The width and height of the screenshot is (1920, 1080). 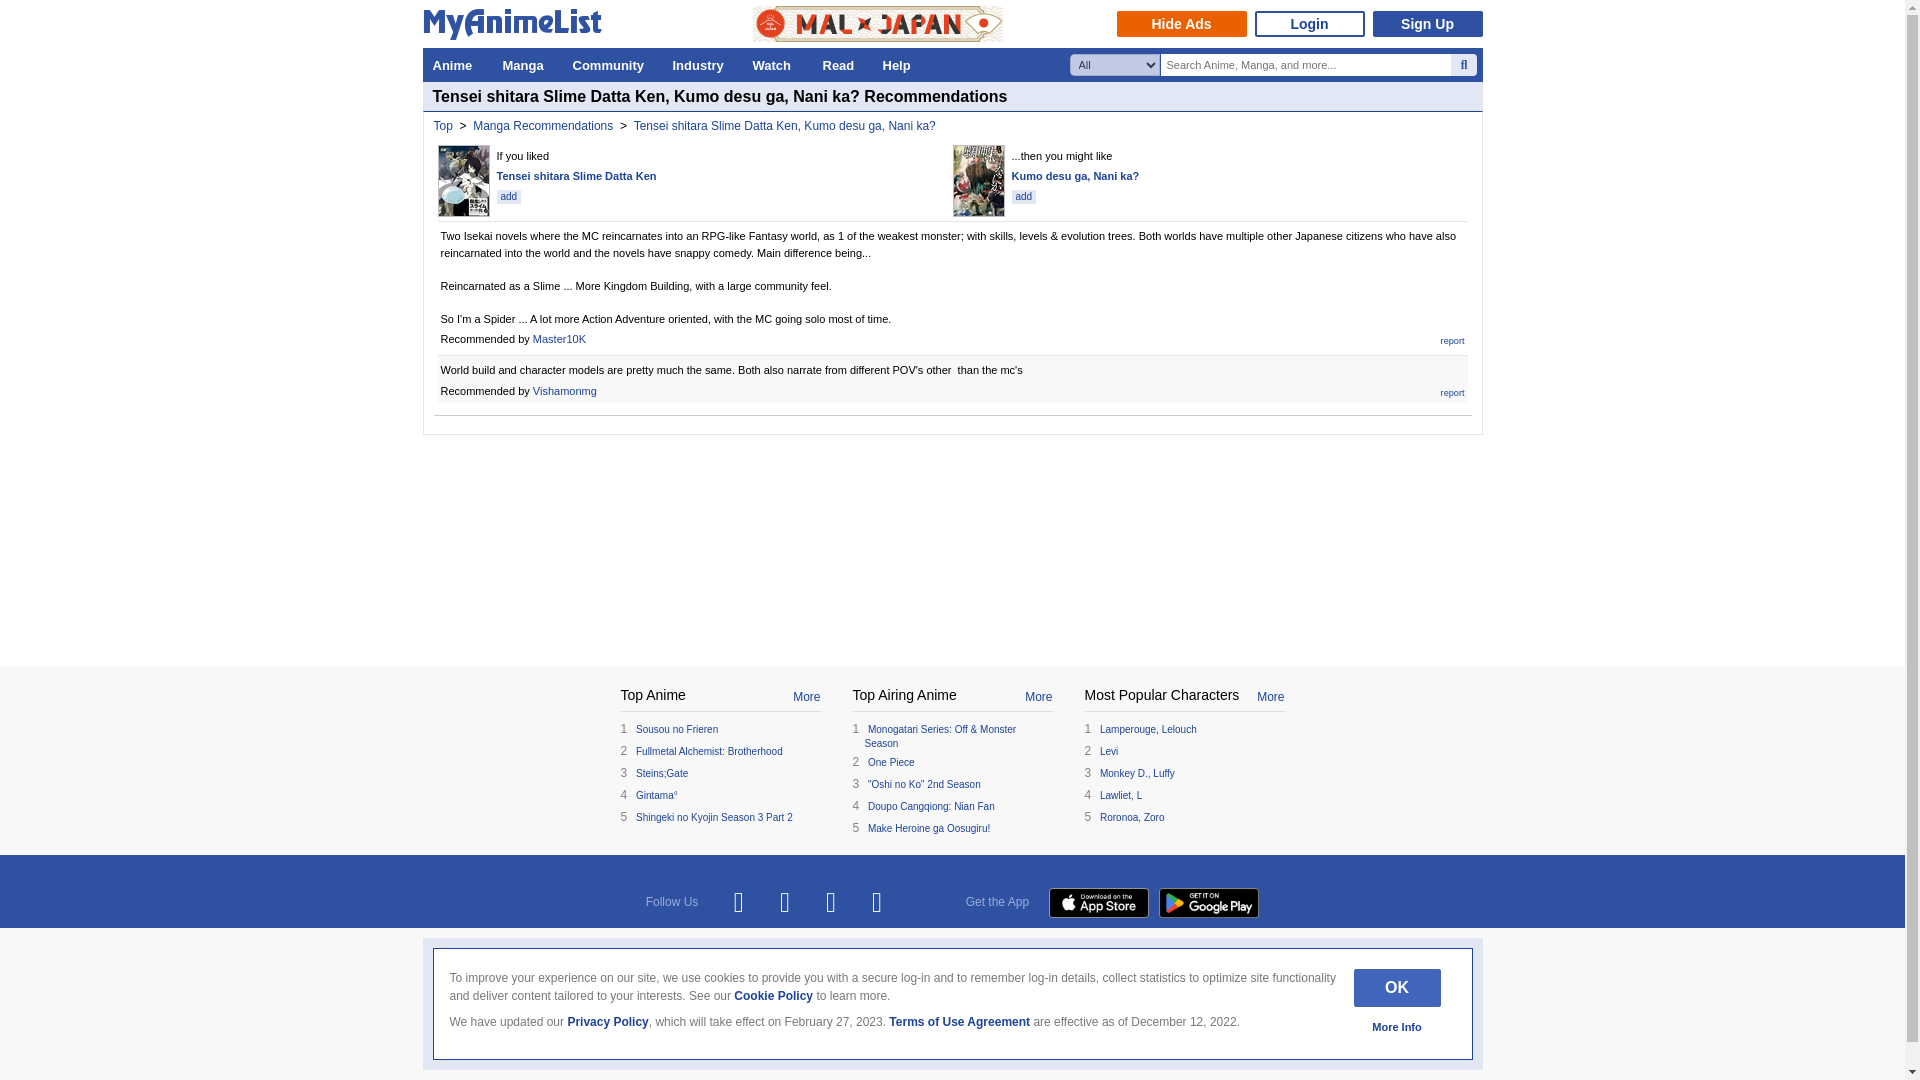 What do you see at coordinates (1427, 23) in the screenshot?
I see `Sign Up` at bounding box center [1427, 23].